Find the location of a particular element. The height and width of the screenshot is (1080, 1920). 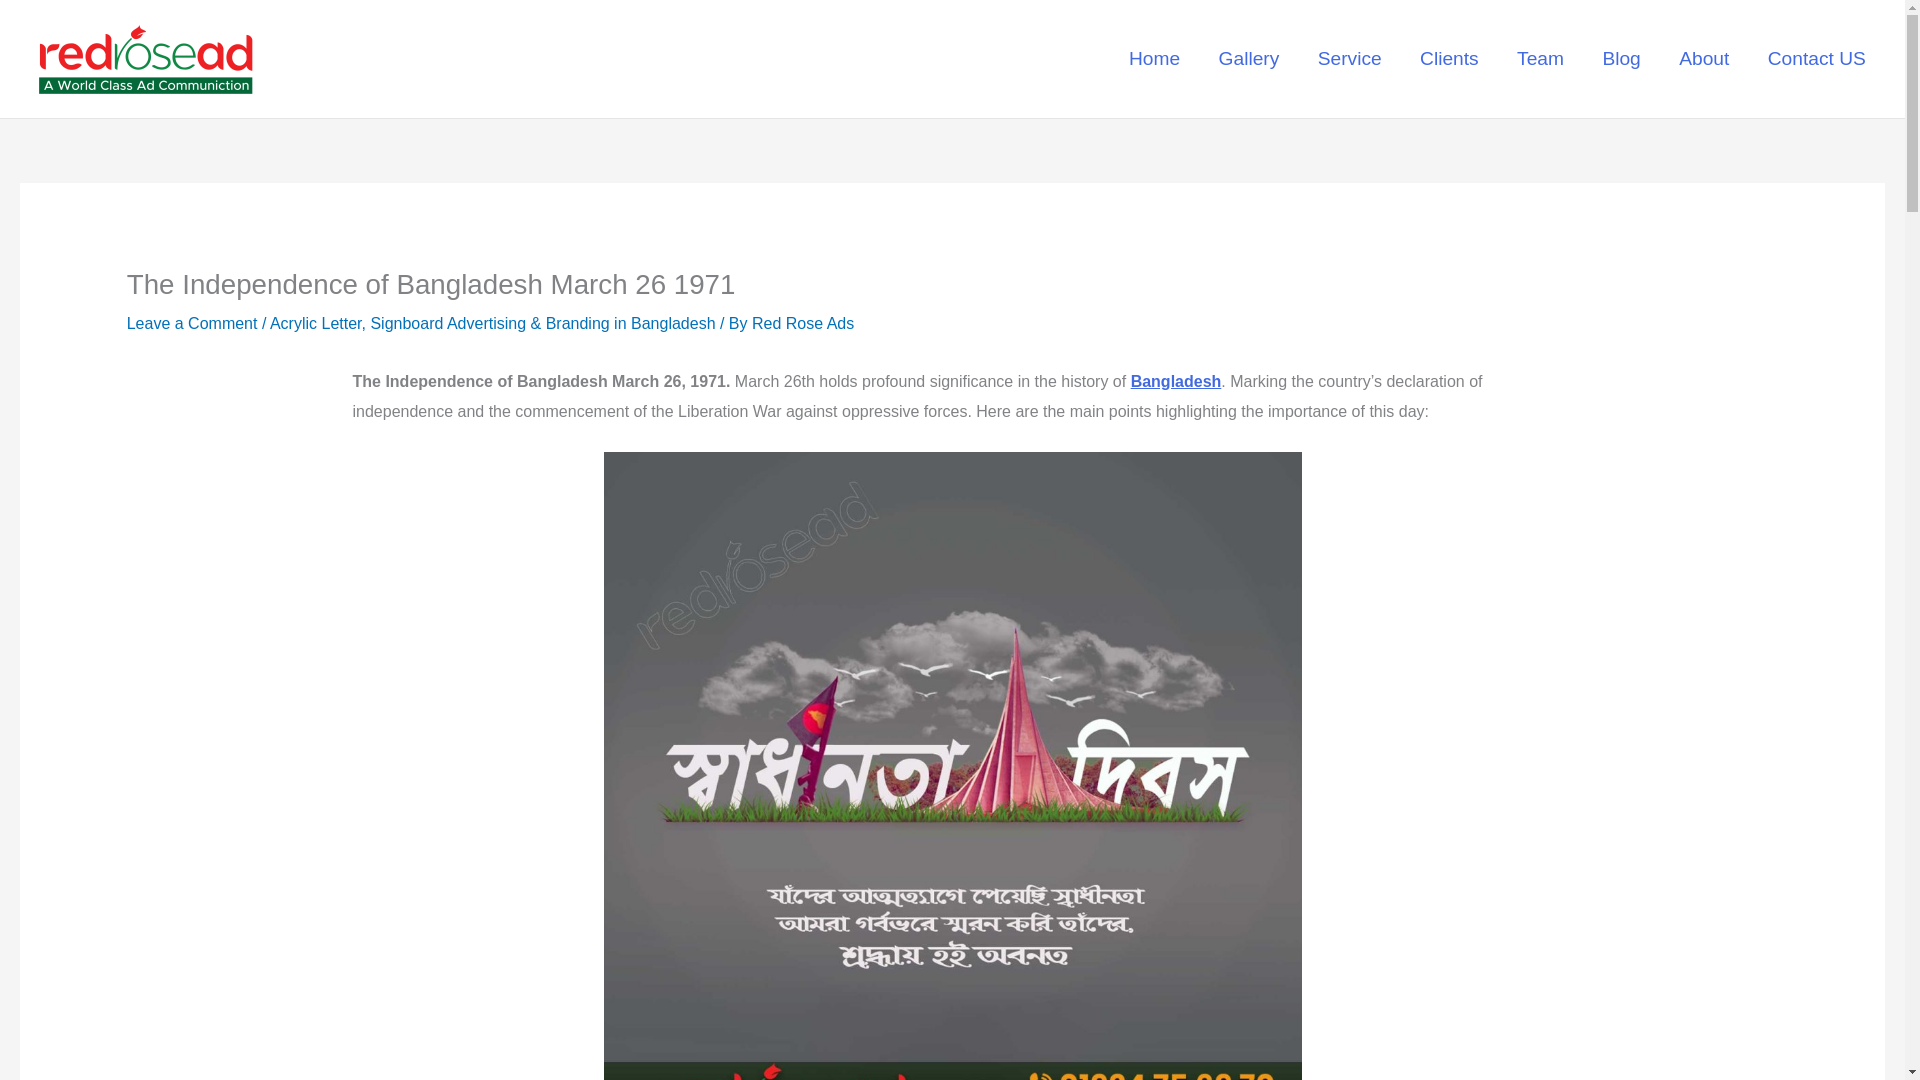

View all posts by Red Rose Ads is located at coordinates (803, 323).